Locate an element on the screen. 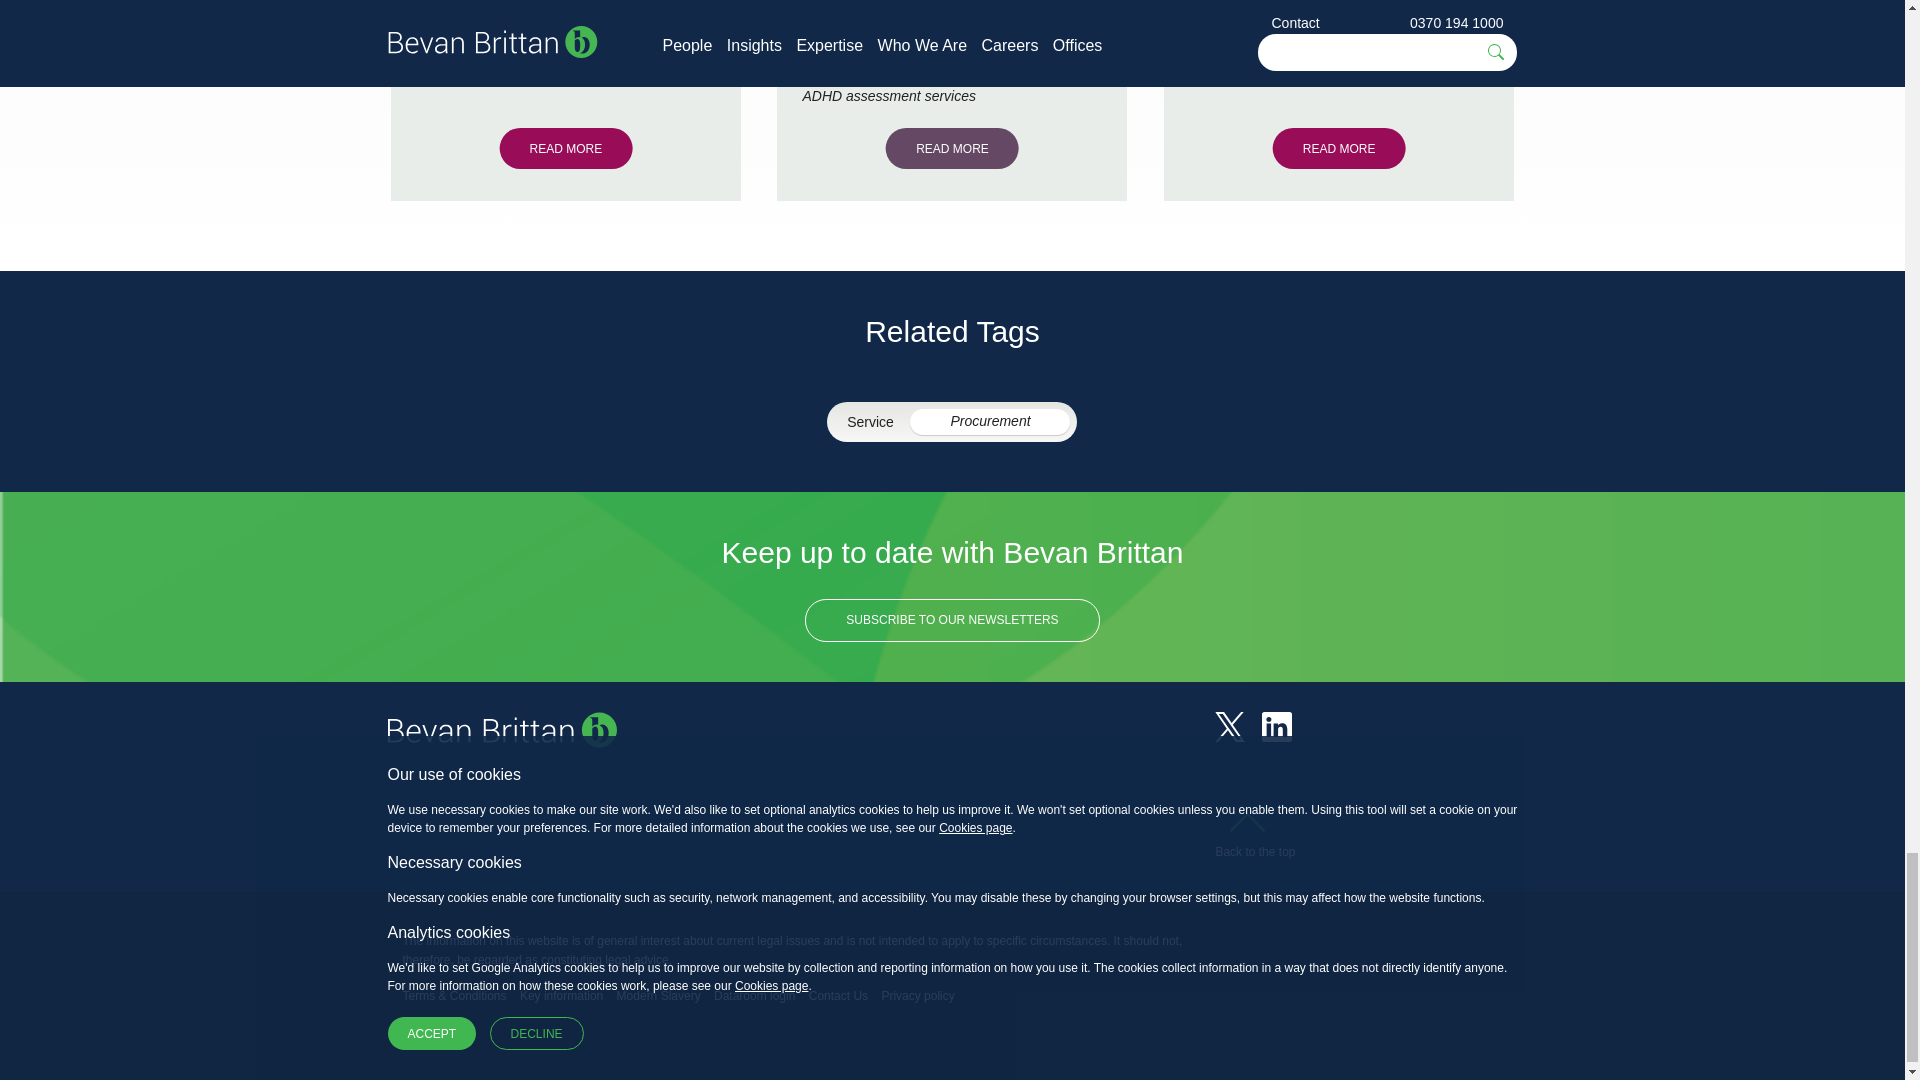 The image size is (1920, 1080). READ MORE is located at coordinates (565, 148).